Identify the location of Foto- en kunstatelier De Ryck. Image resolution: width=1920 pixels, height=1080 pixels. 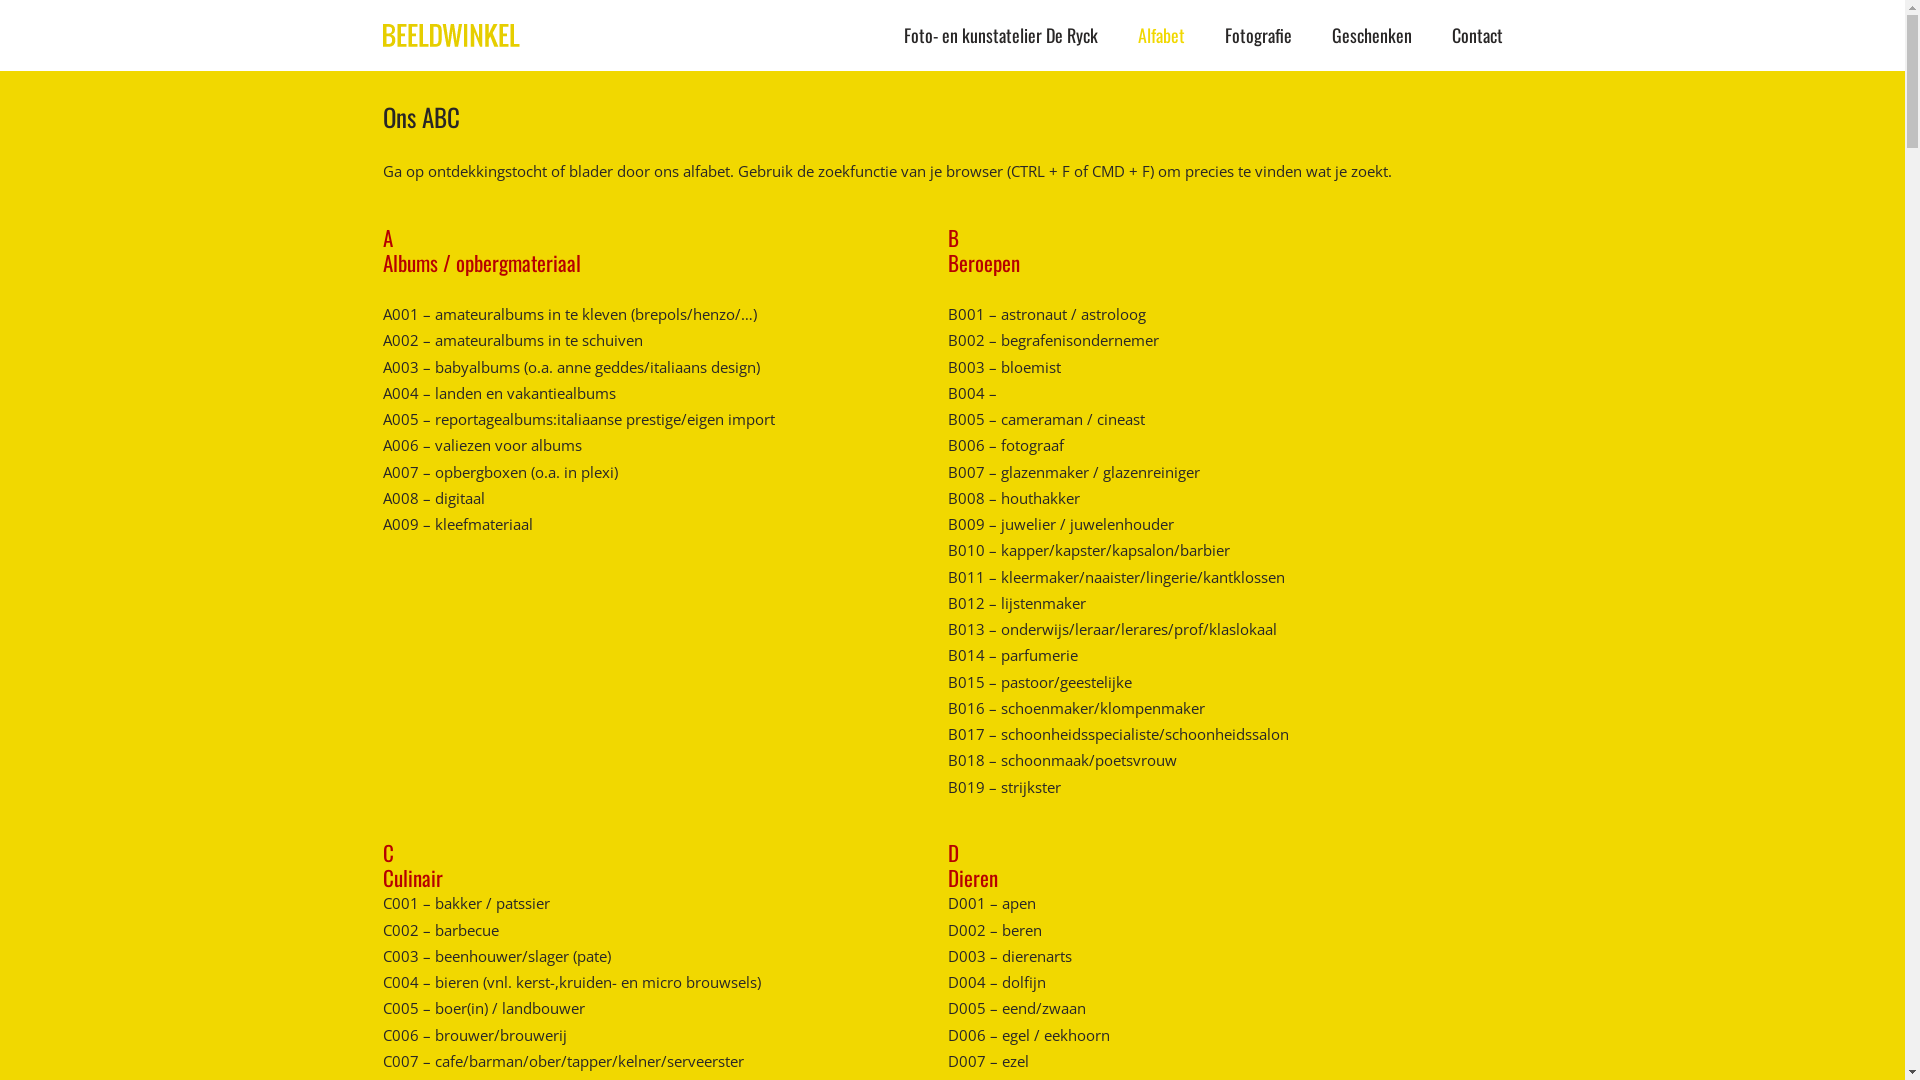
(1001, 36).